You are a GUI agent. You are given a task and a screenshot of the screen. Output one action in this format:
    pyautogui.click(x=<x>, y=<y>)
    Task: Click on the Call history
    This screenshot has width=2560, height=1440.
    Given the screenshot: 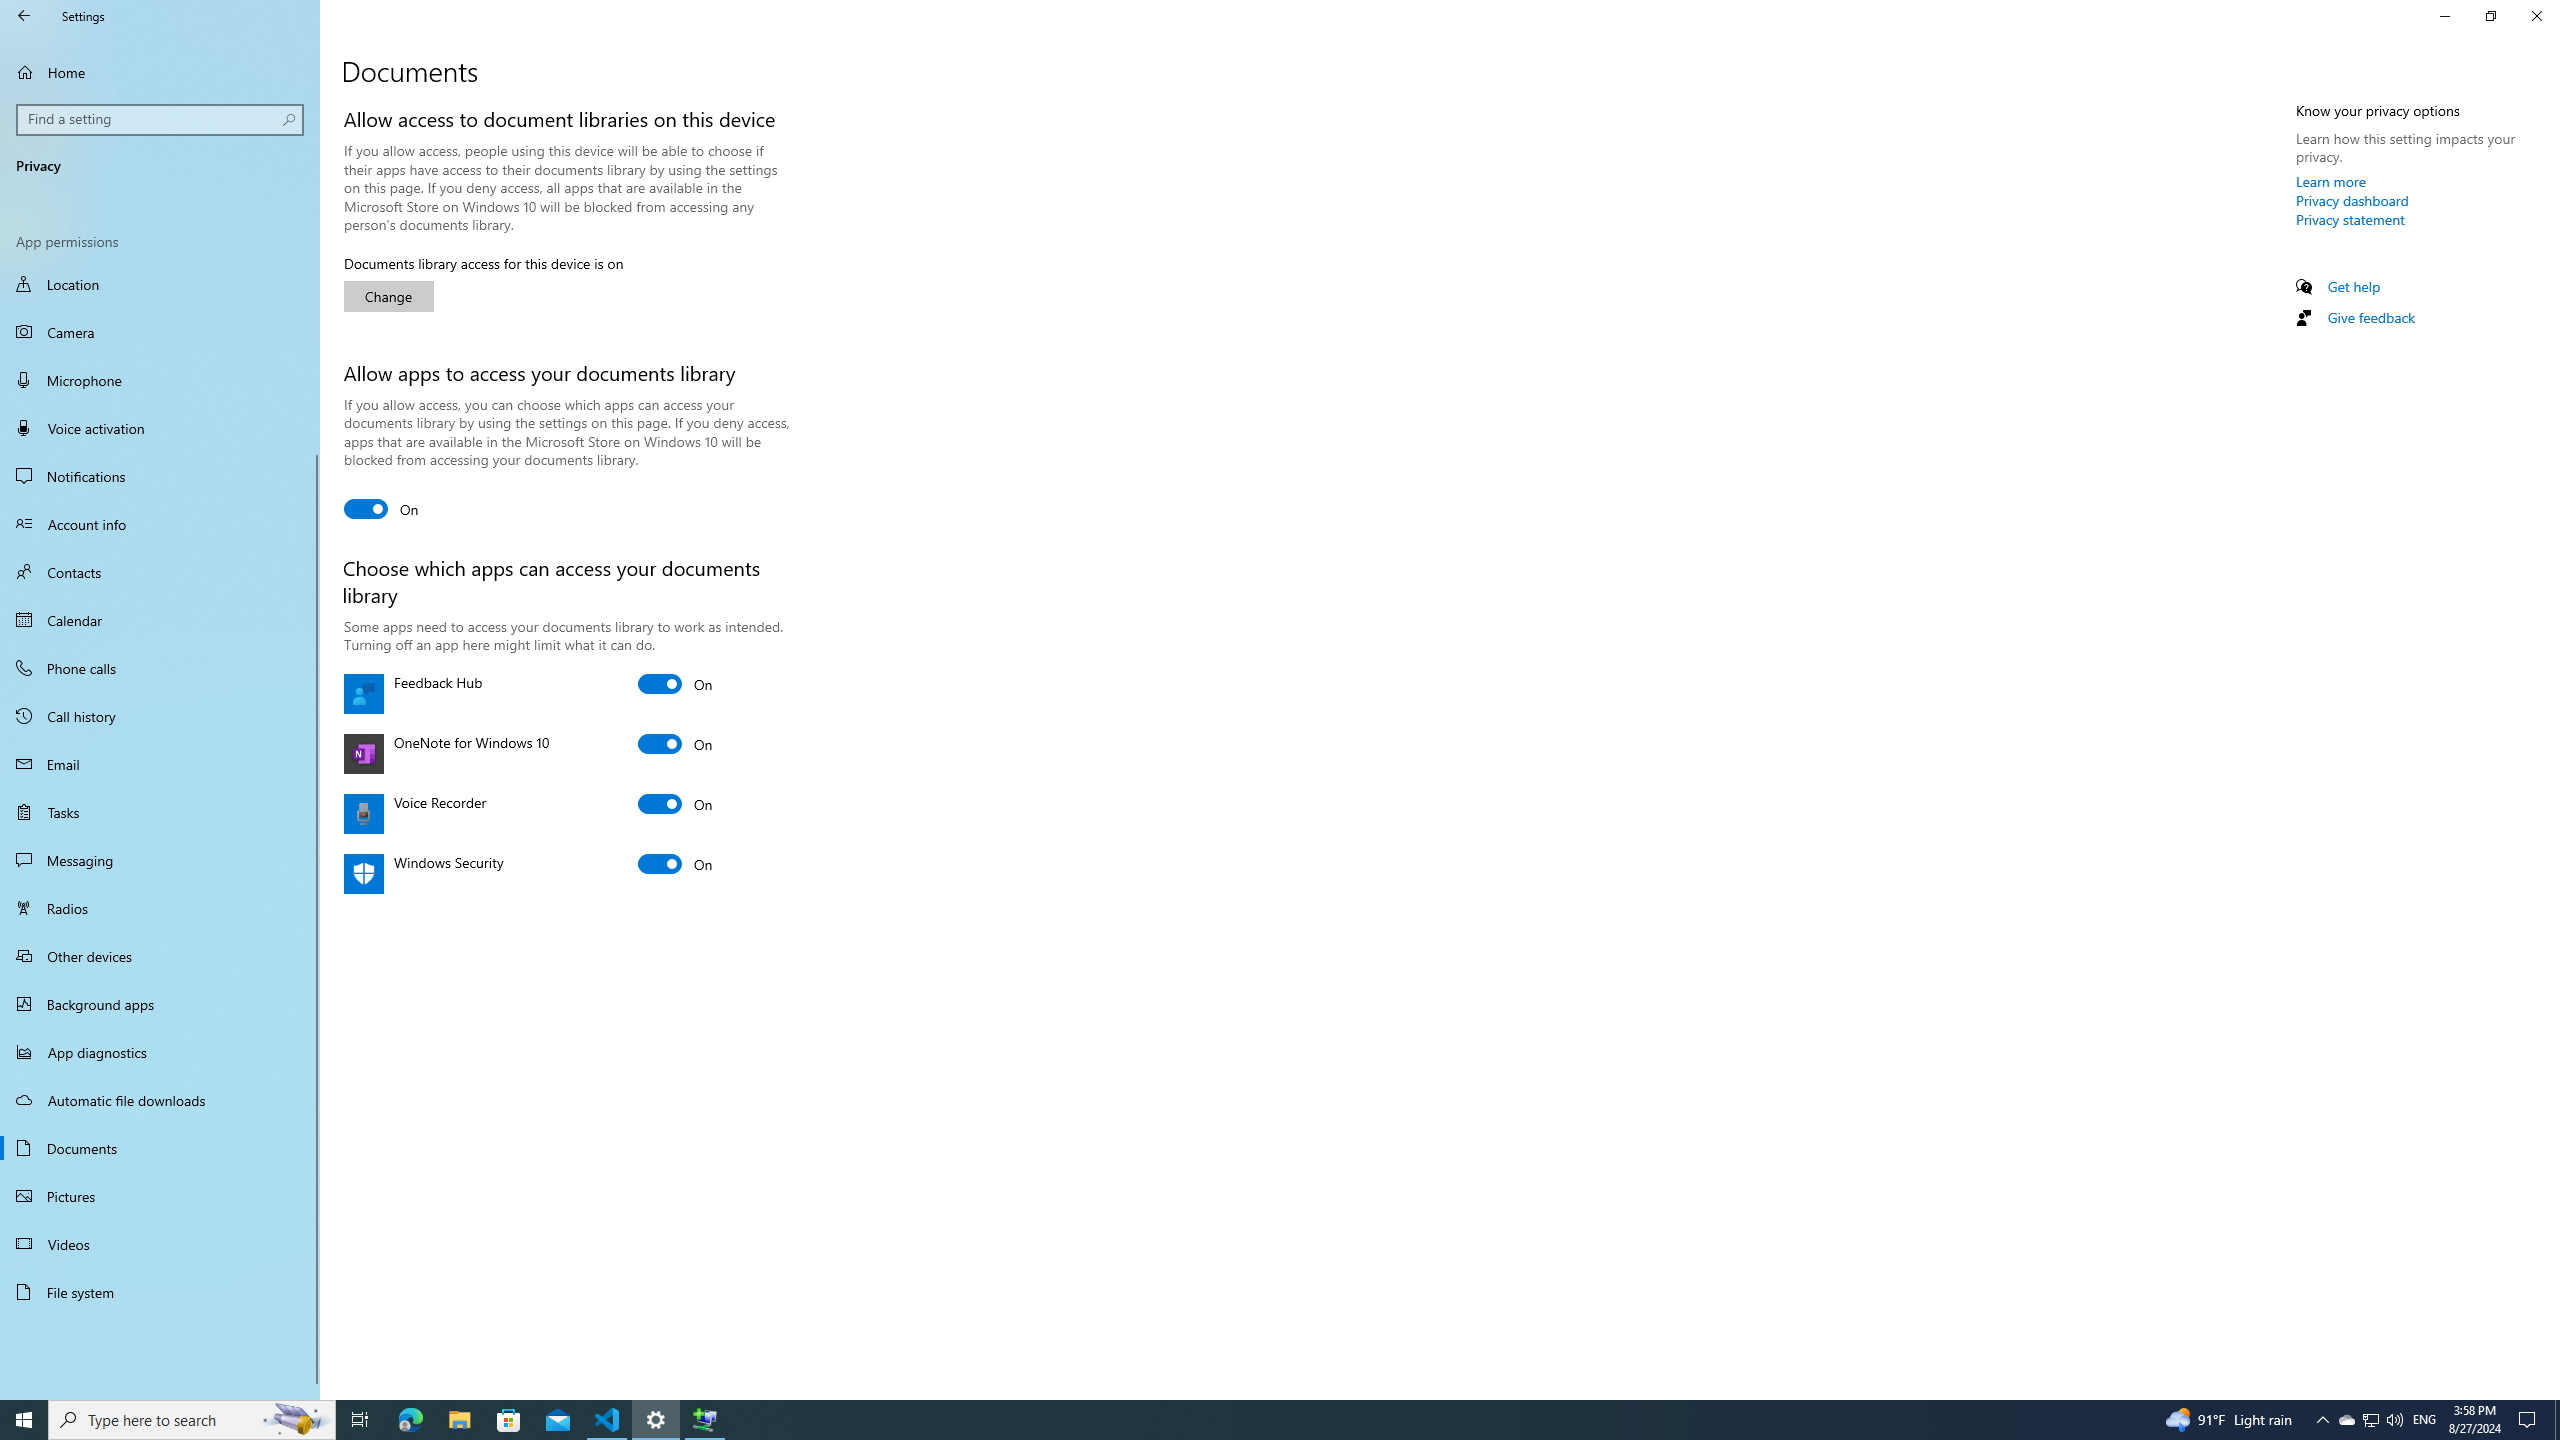 What is the action you would take?
    pyautogui.click(x=2322, y=1420)
    